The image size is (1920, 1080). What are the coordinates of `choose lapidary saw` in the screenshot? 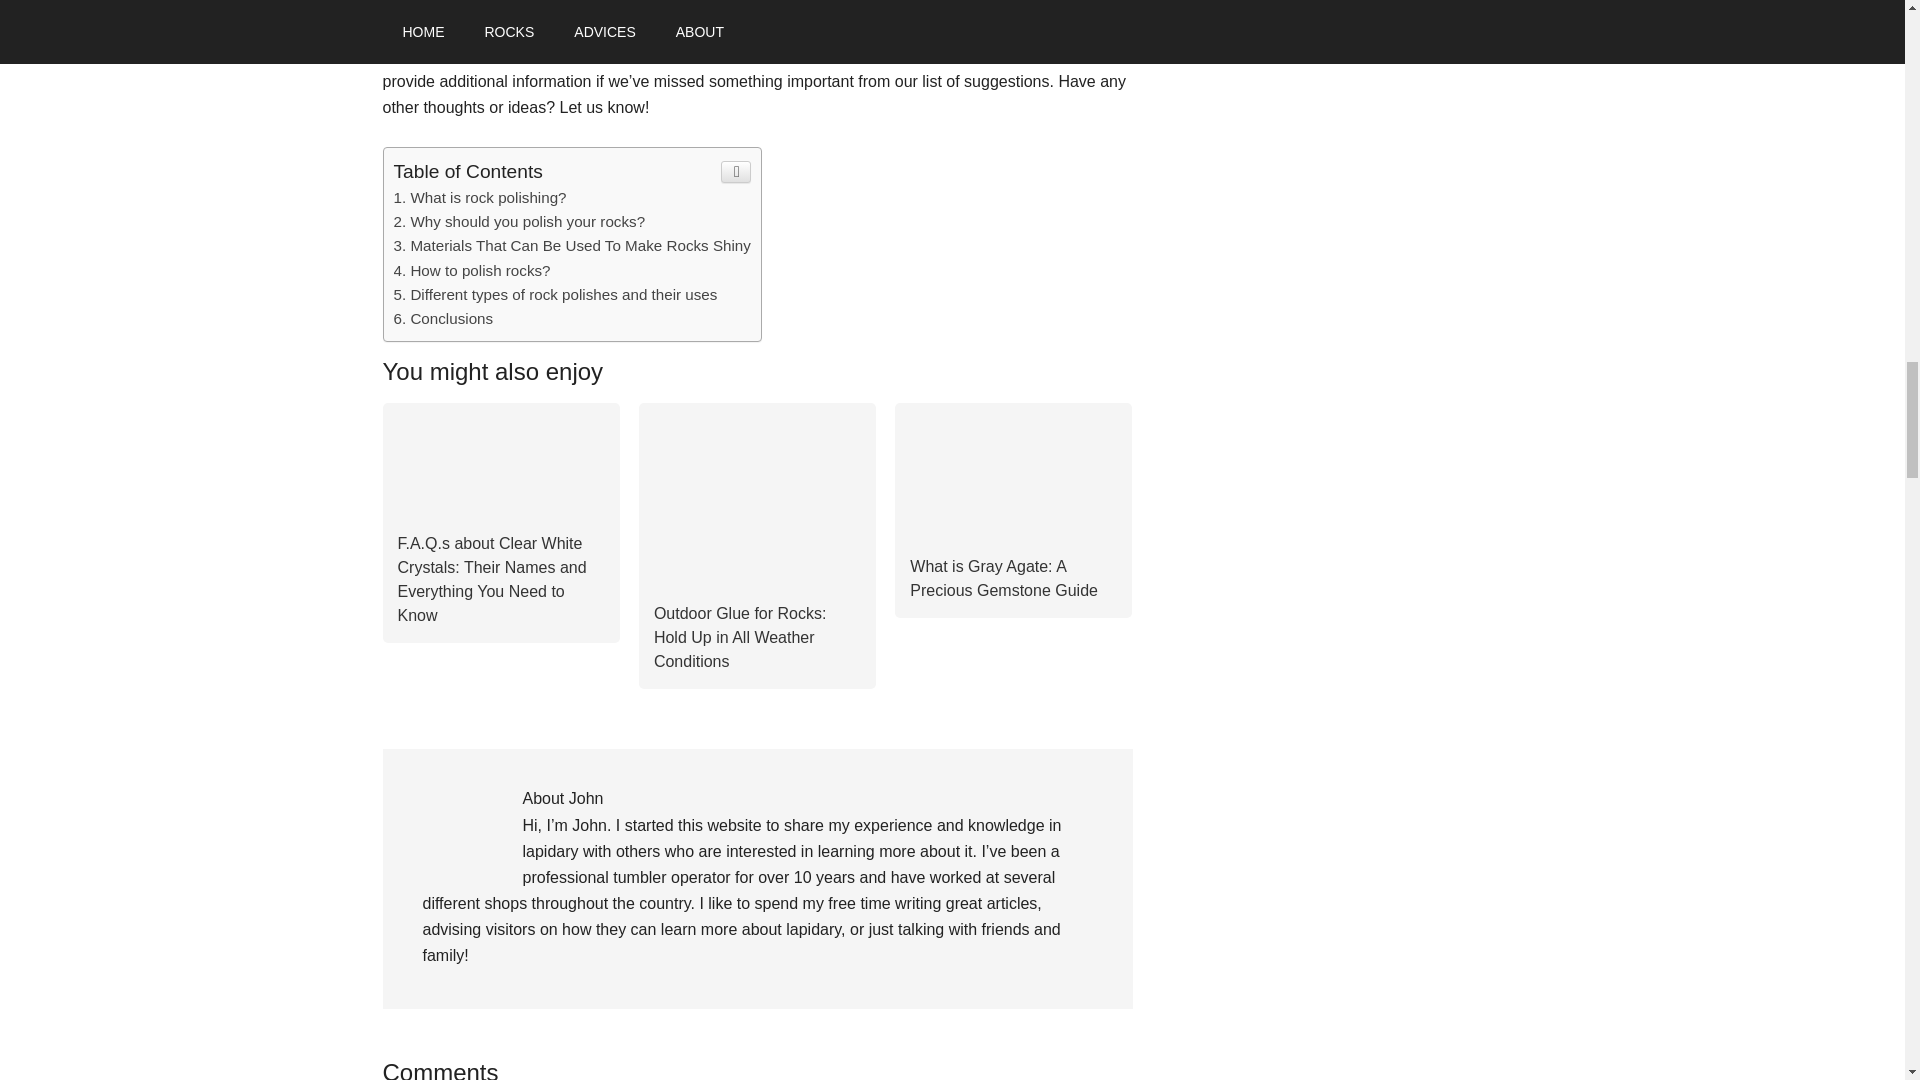 It's located at (993, 28).